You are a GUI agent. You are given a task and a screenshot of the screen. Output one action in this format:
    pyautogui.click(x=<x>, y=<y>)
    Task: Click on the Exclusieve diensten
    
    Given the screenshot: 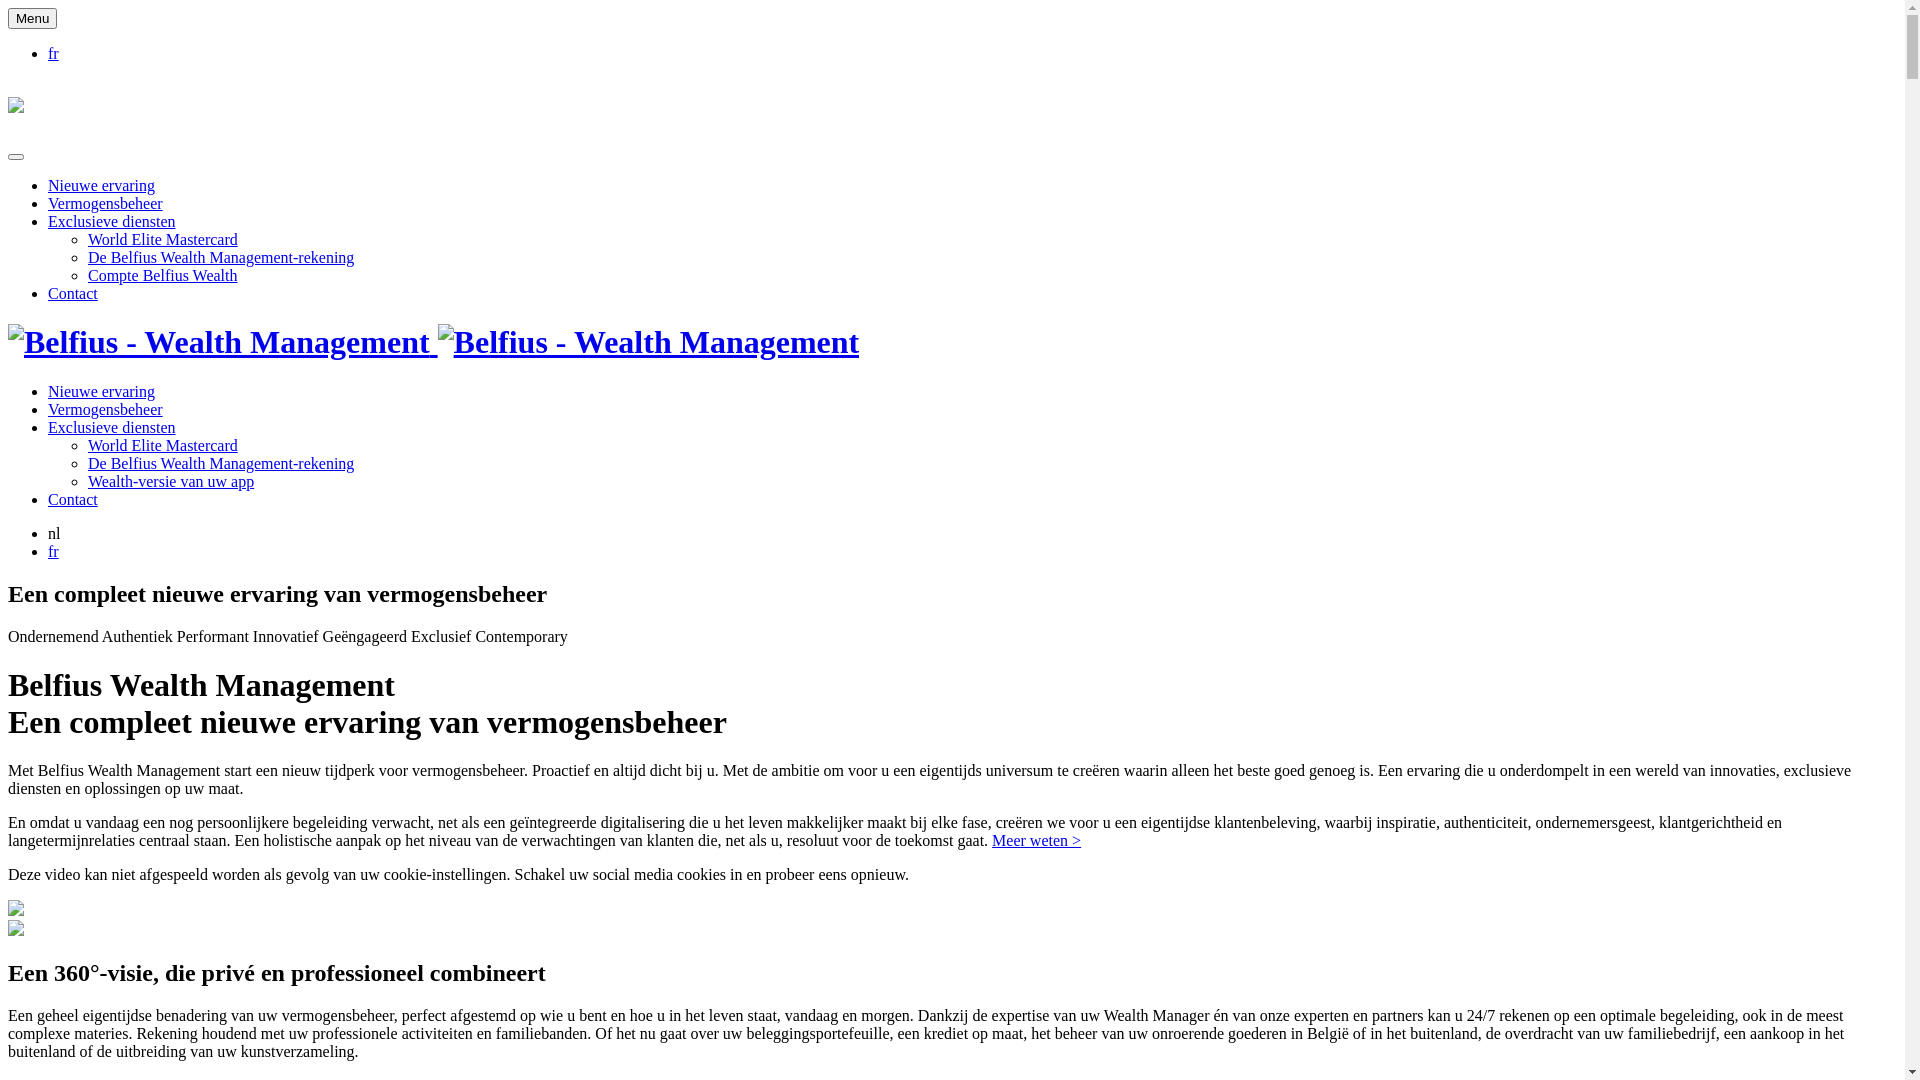 What is the action you would take?
    pyautogui.click(x=112, y=222)
    